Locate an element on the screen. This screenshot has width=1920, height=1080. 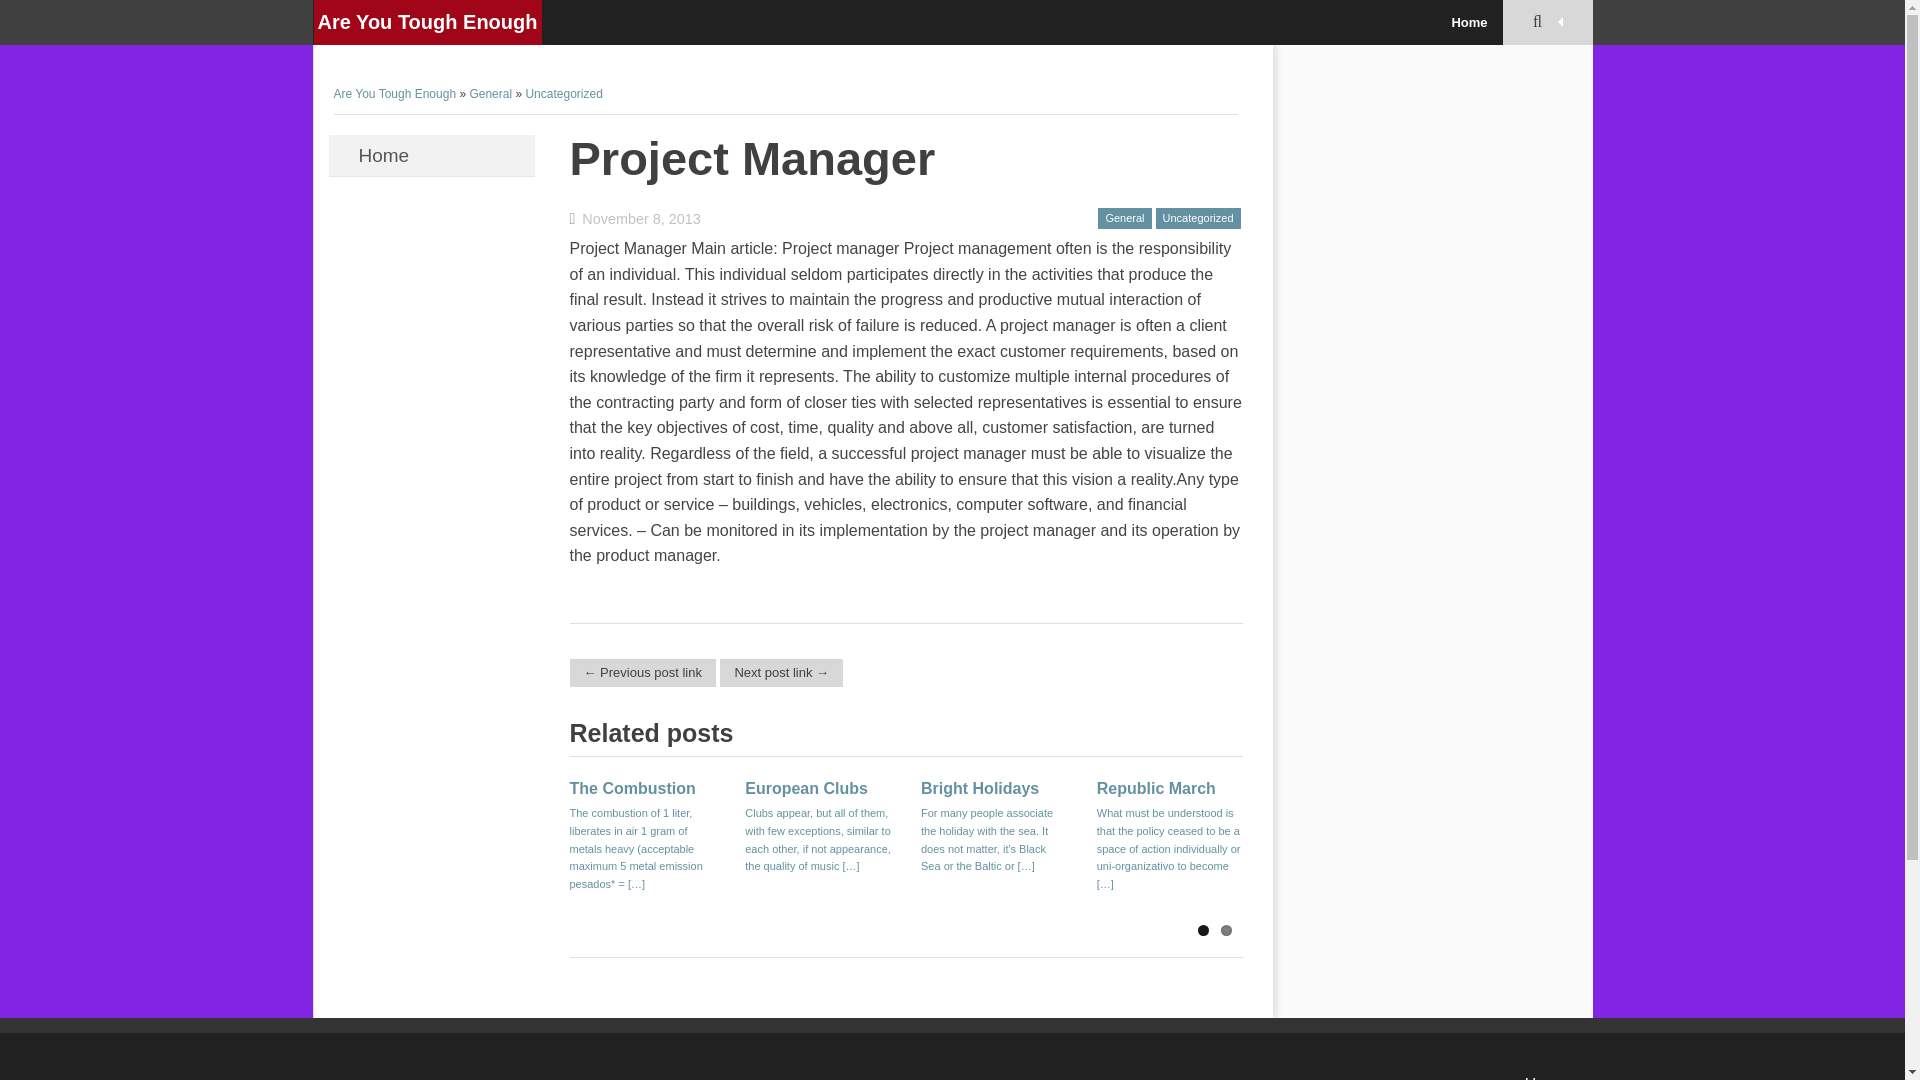
Are You Tough Enough is located at coordinates (428, 22).